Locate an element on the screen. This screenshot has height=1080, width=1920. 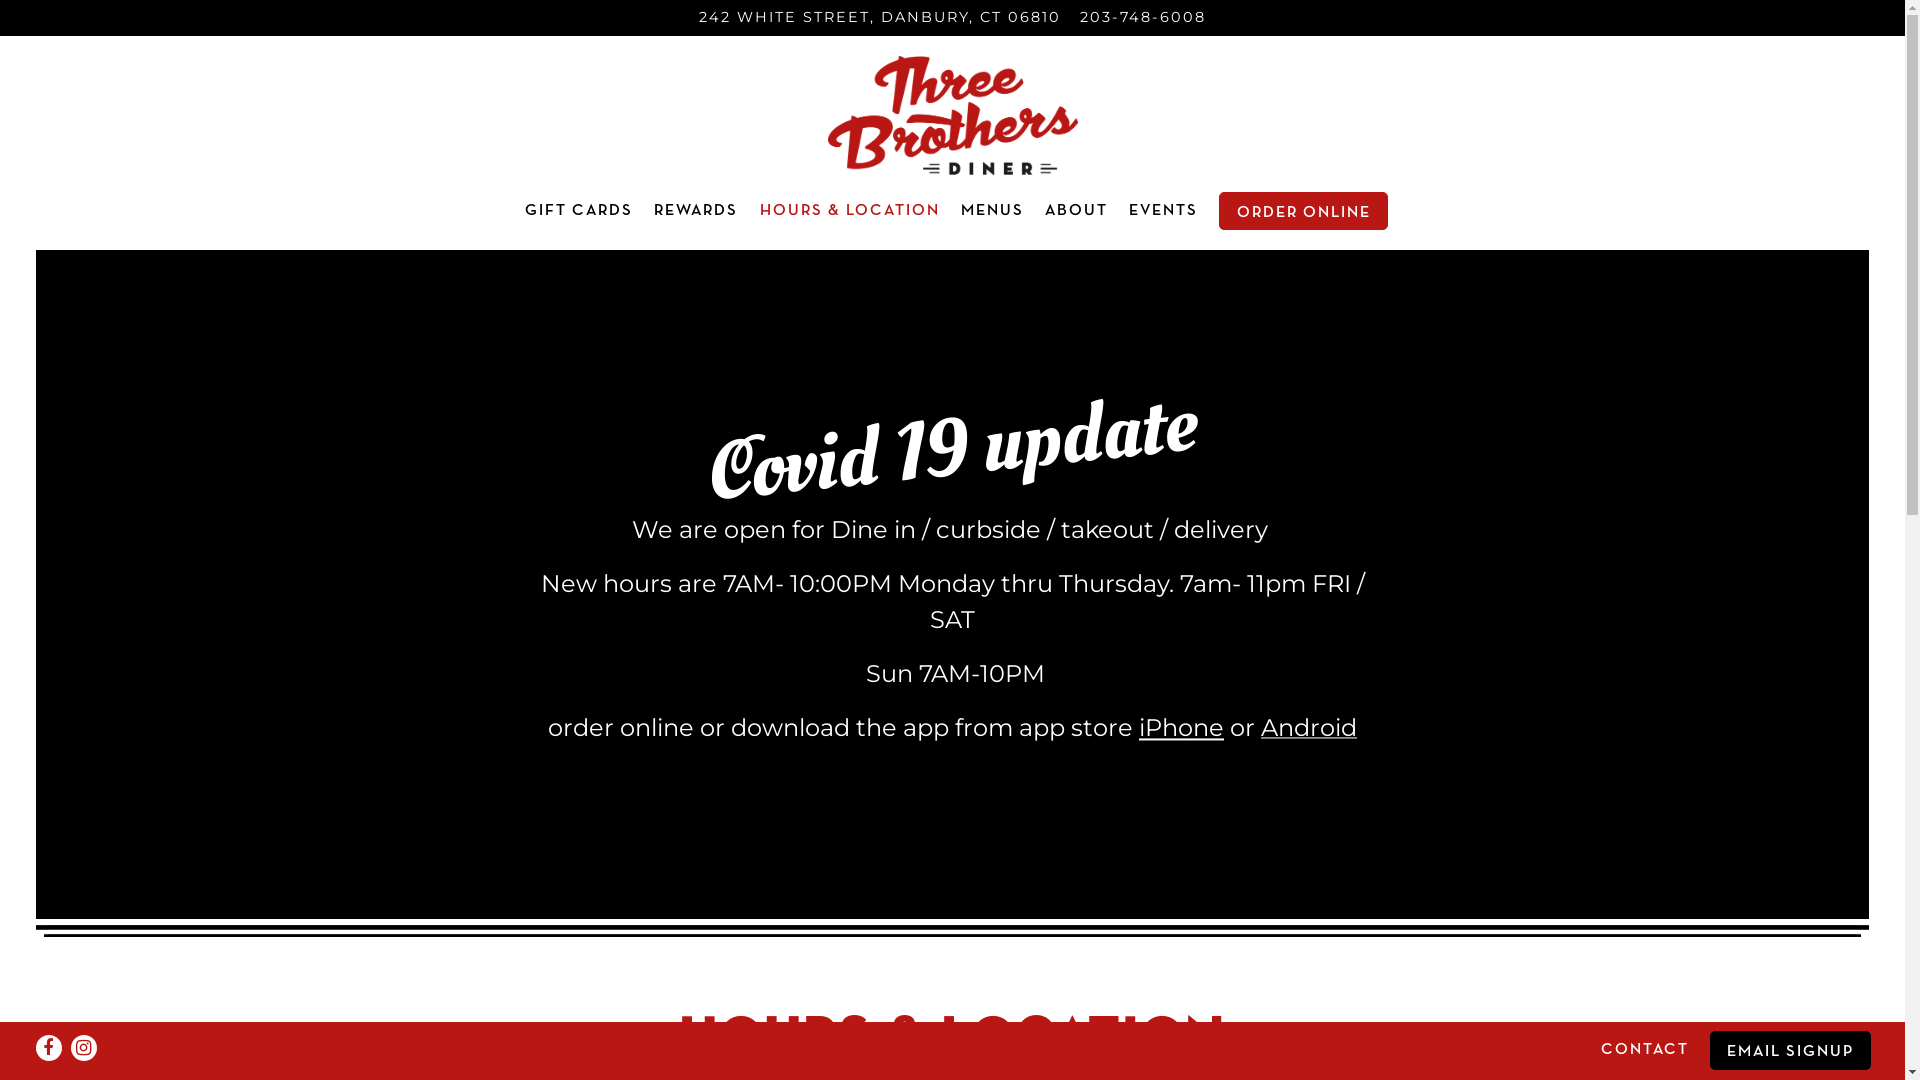
CONTACT is located at coordinates (1645, 1050).